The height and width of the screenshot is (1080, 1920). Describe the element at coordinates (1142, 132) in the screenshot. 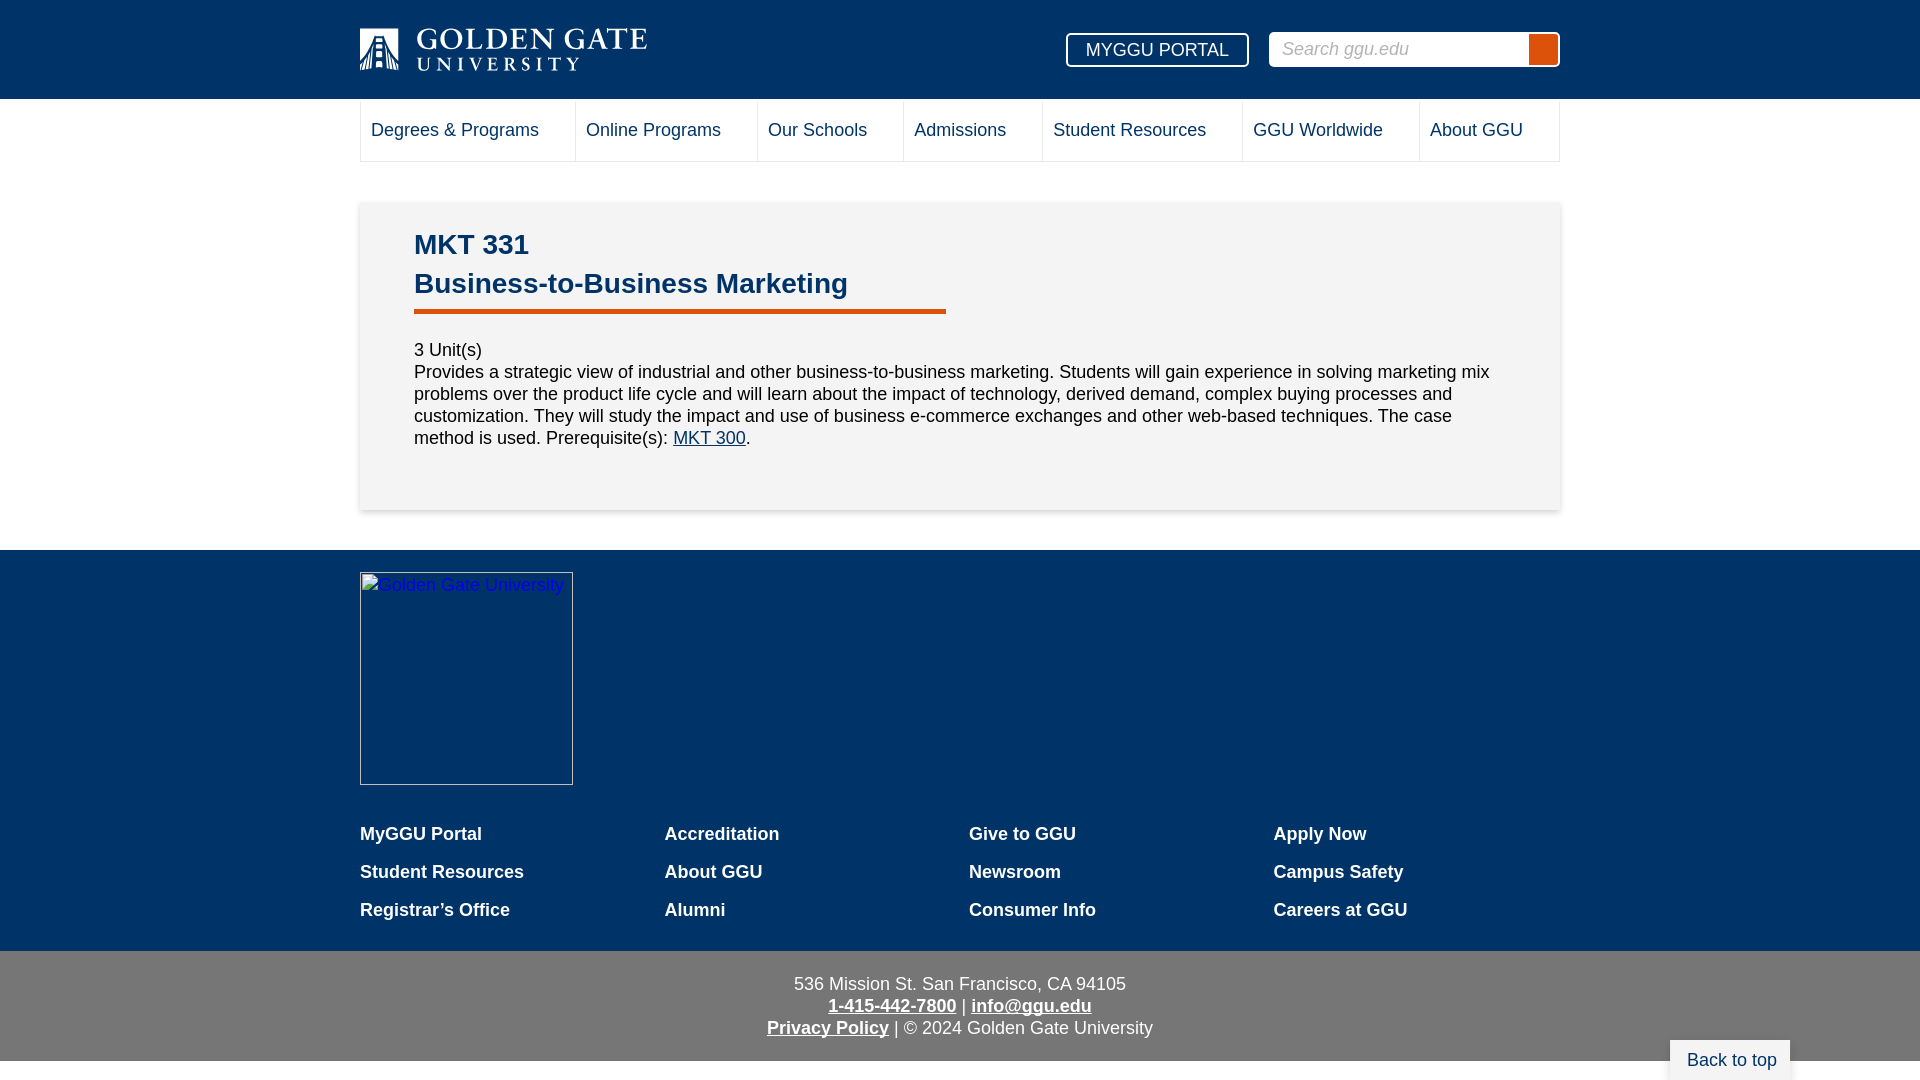

I see `Student Resources` at that location.